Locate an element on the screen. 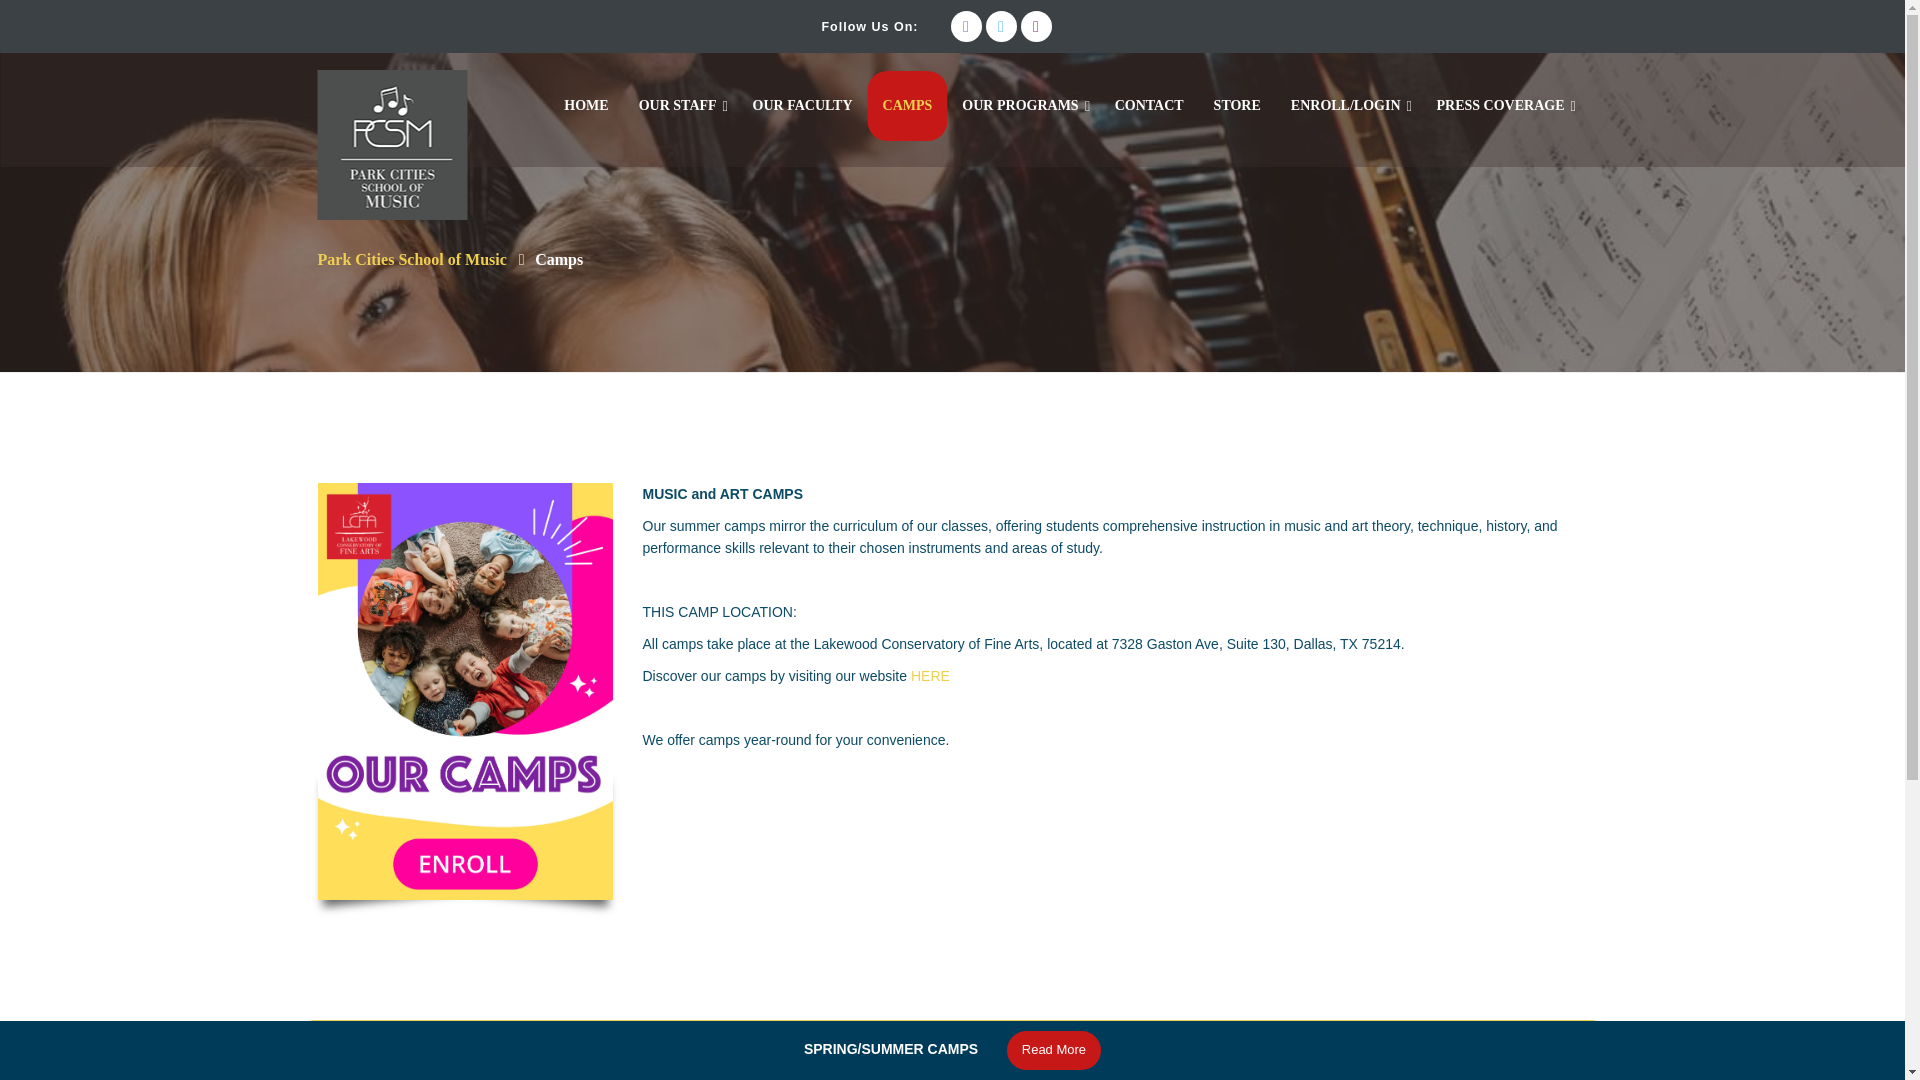 Image resolution: width=1920 pixels, height=1080 pixels. ENROLL NOW is located at coordinates (1286, 1067).